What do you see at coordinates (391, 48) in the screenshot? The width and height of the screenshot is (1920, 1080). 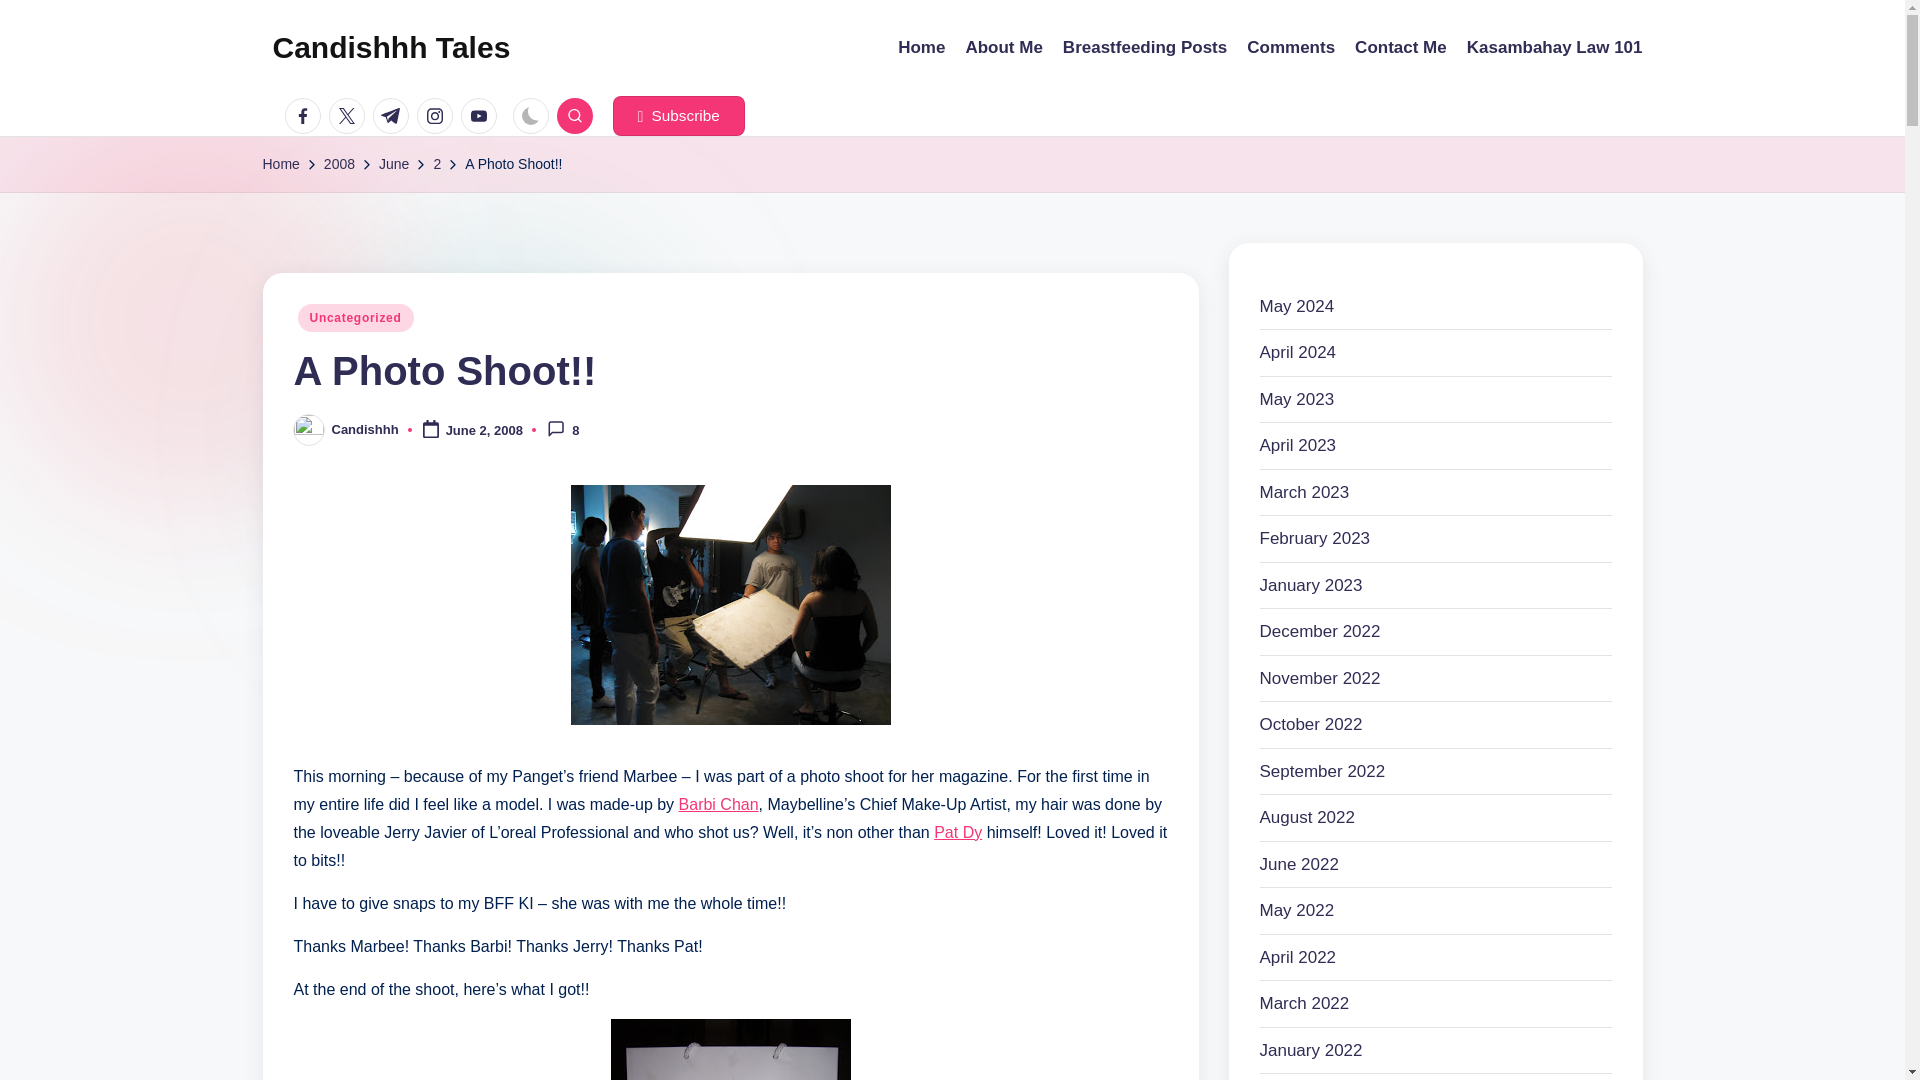 I see `Candishhh Tales` at bounding box center [391, 48].